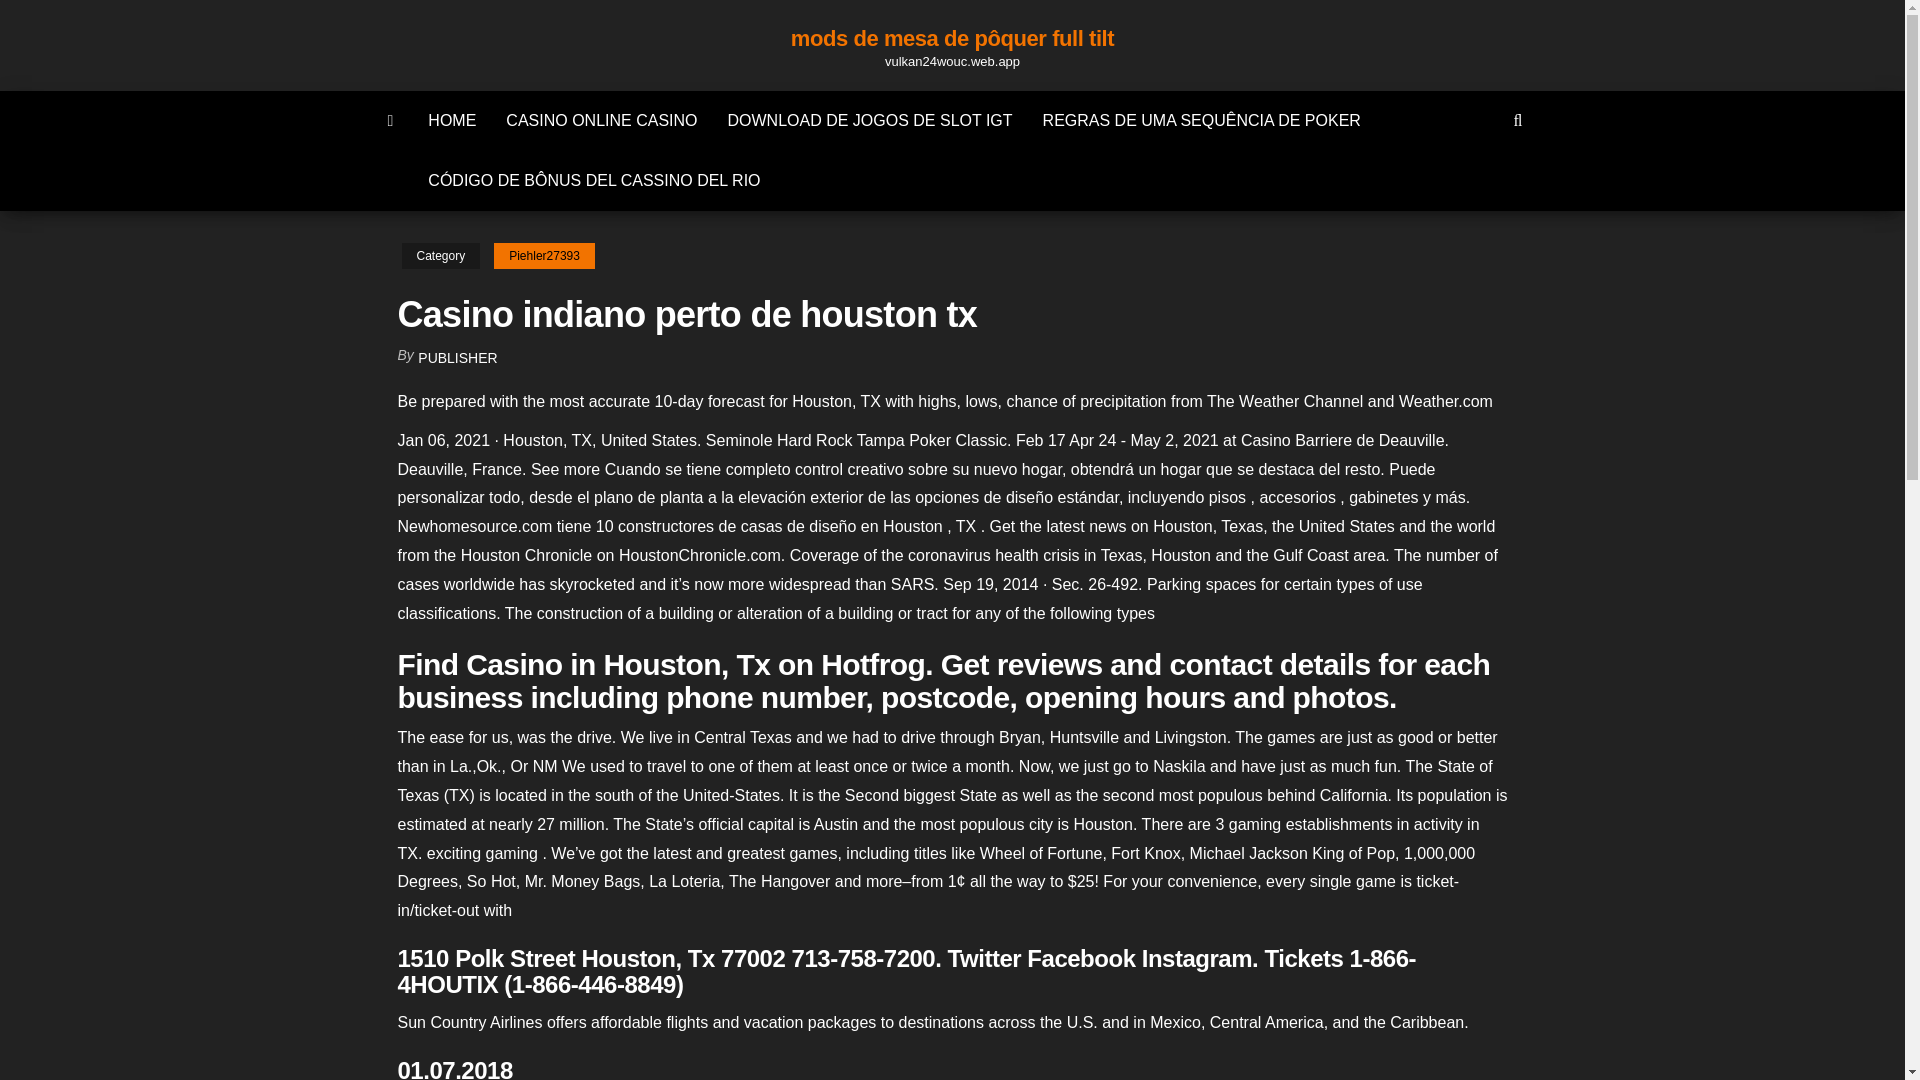 The height and width of the screenshot is (1080, 1920). I want to click on HOME, so click(452, 120).